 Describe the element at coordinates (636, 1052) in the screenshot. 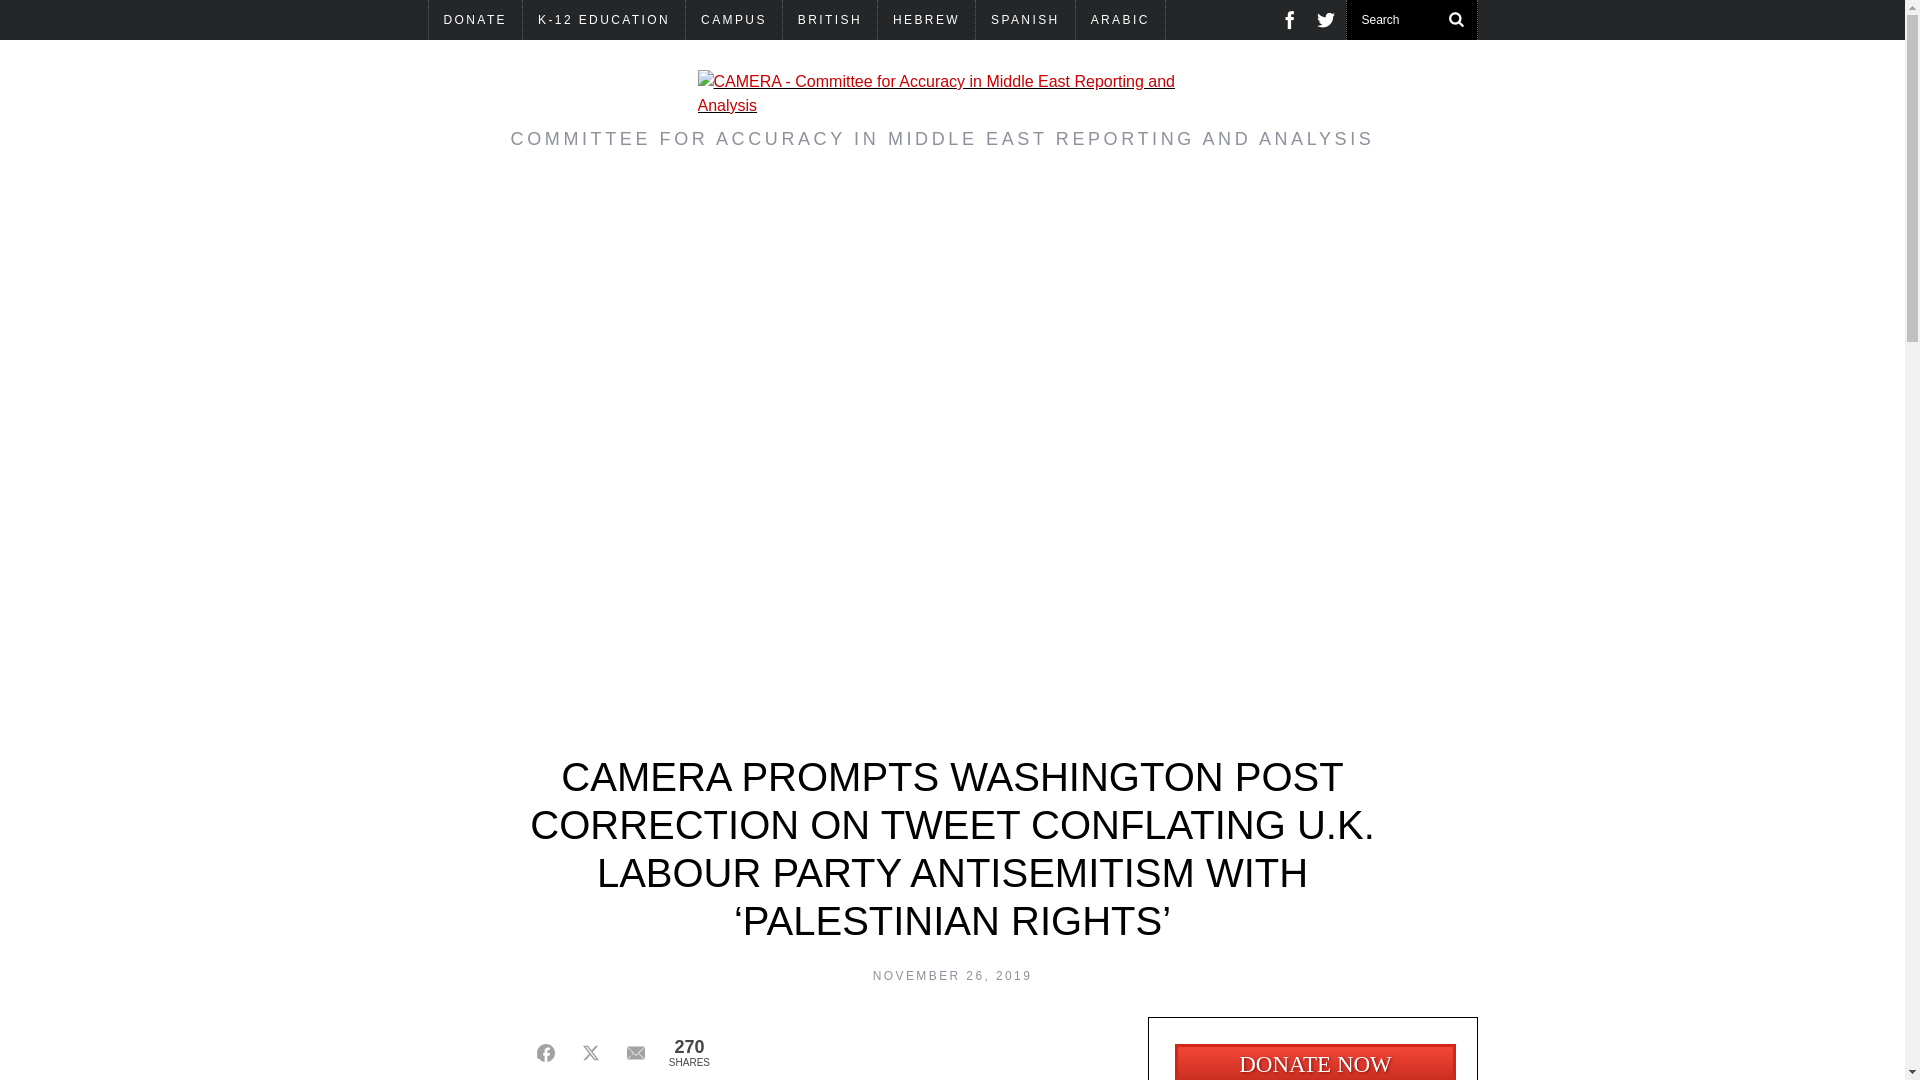

I see `Share on E-mail` at that location.